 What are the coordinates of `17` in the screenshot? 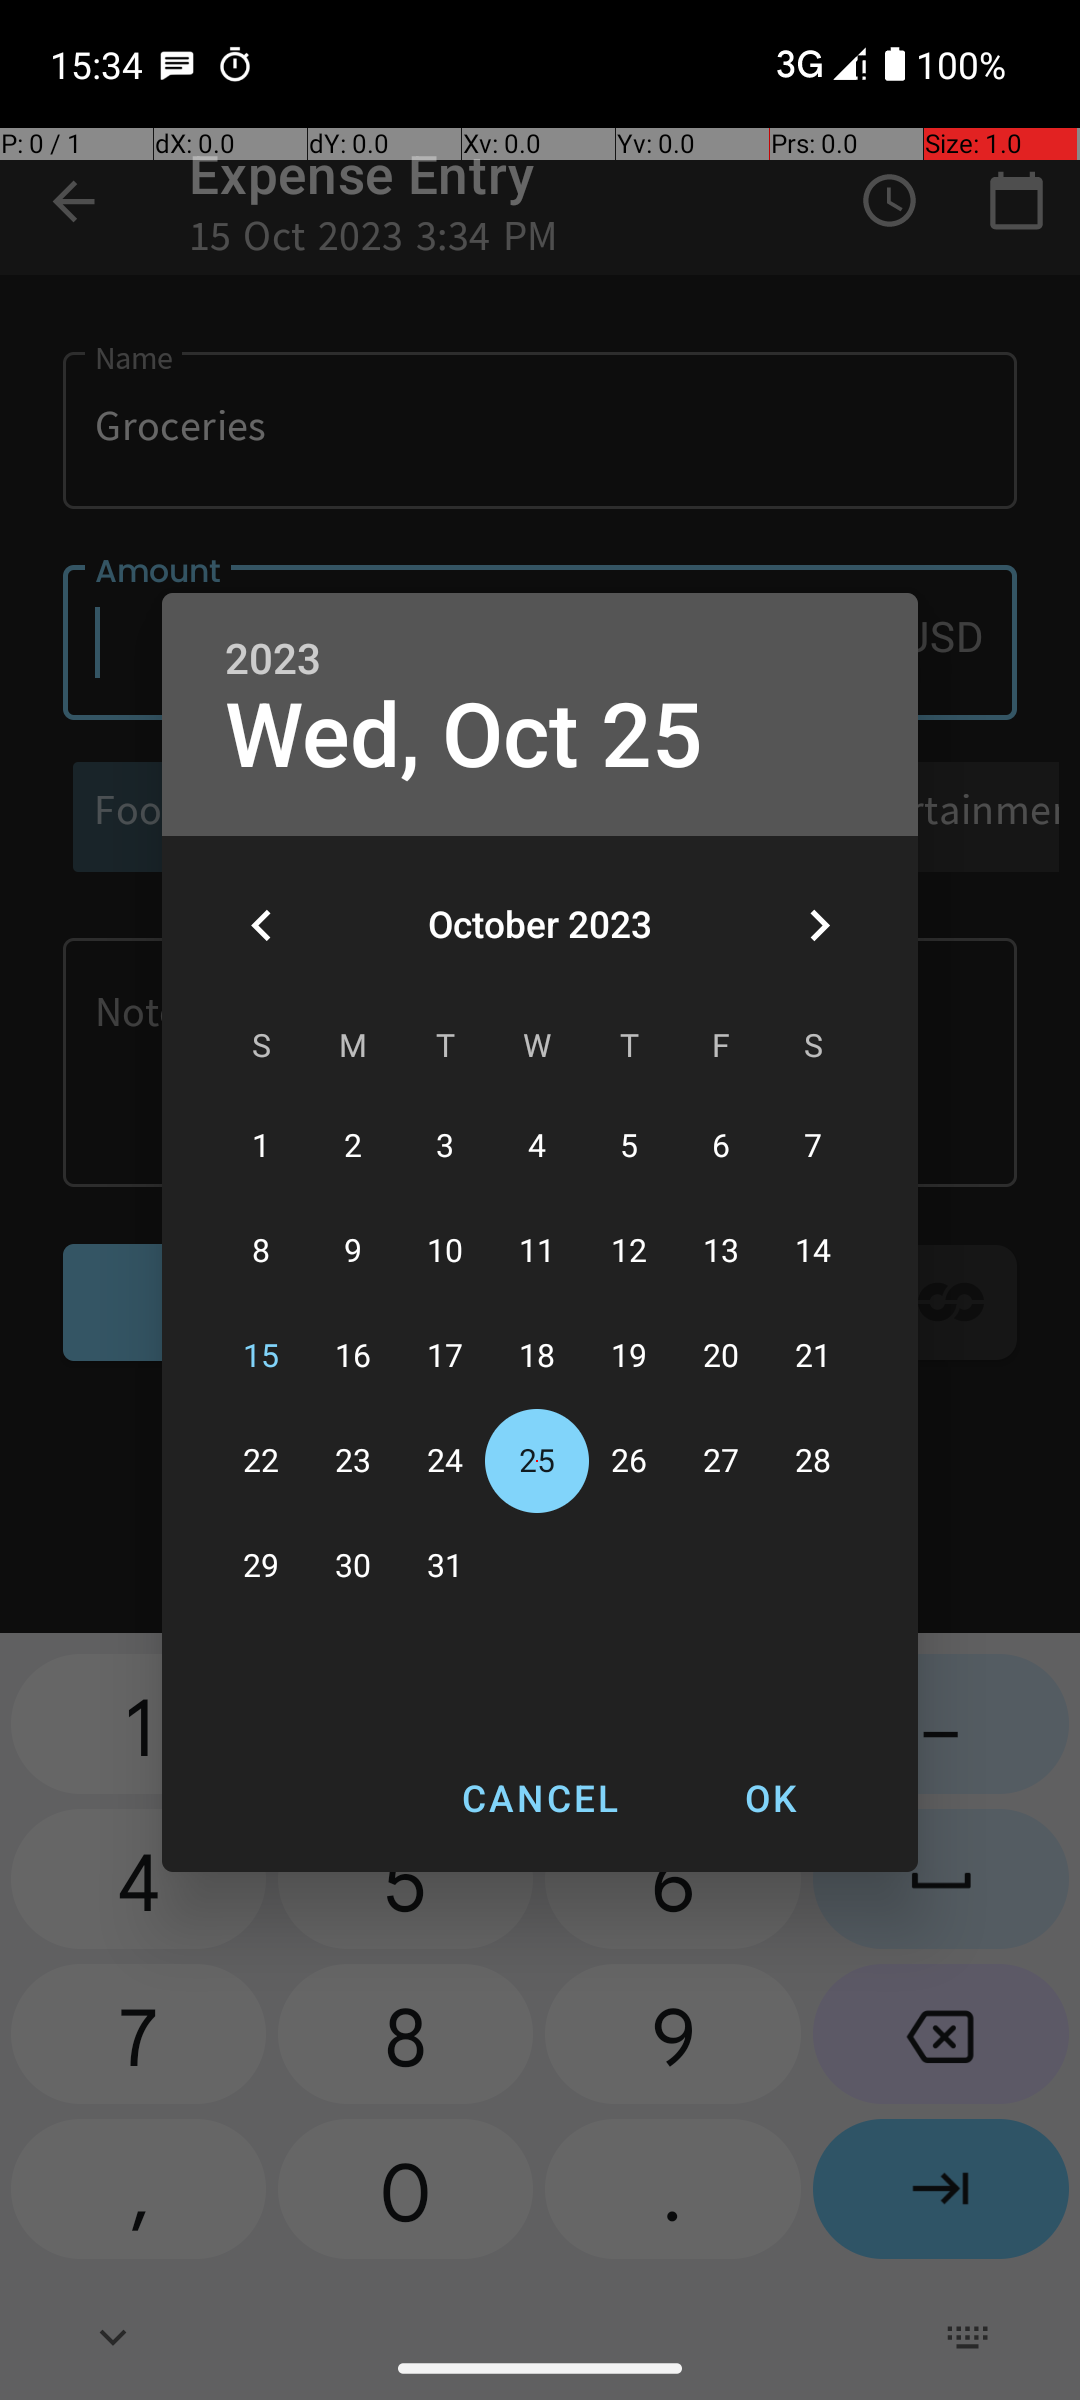 It's located at (445, 1356).